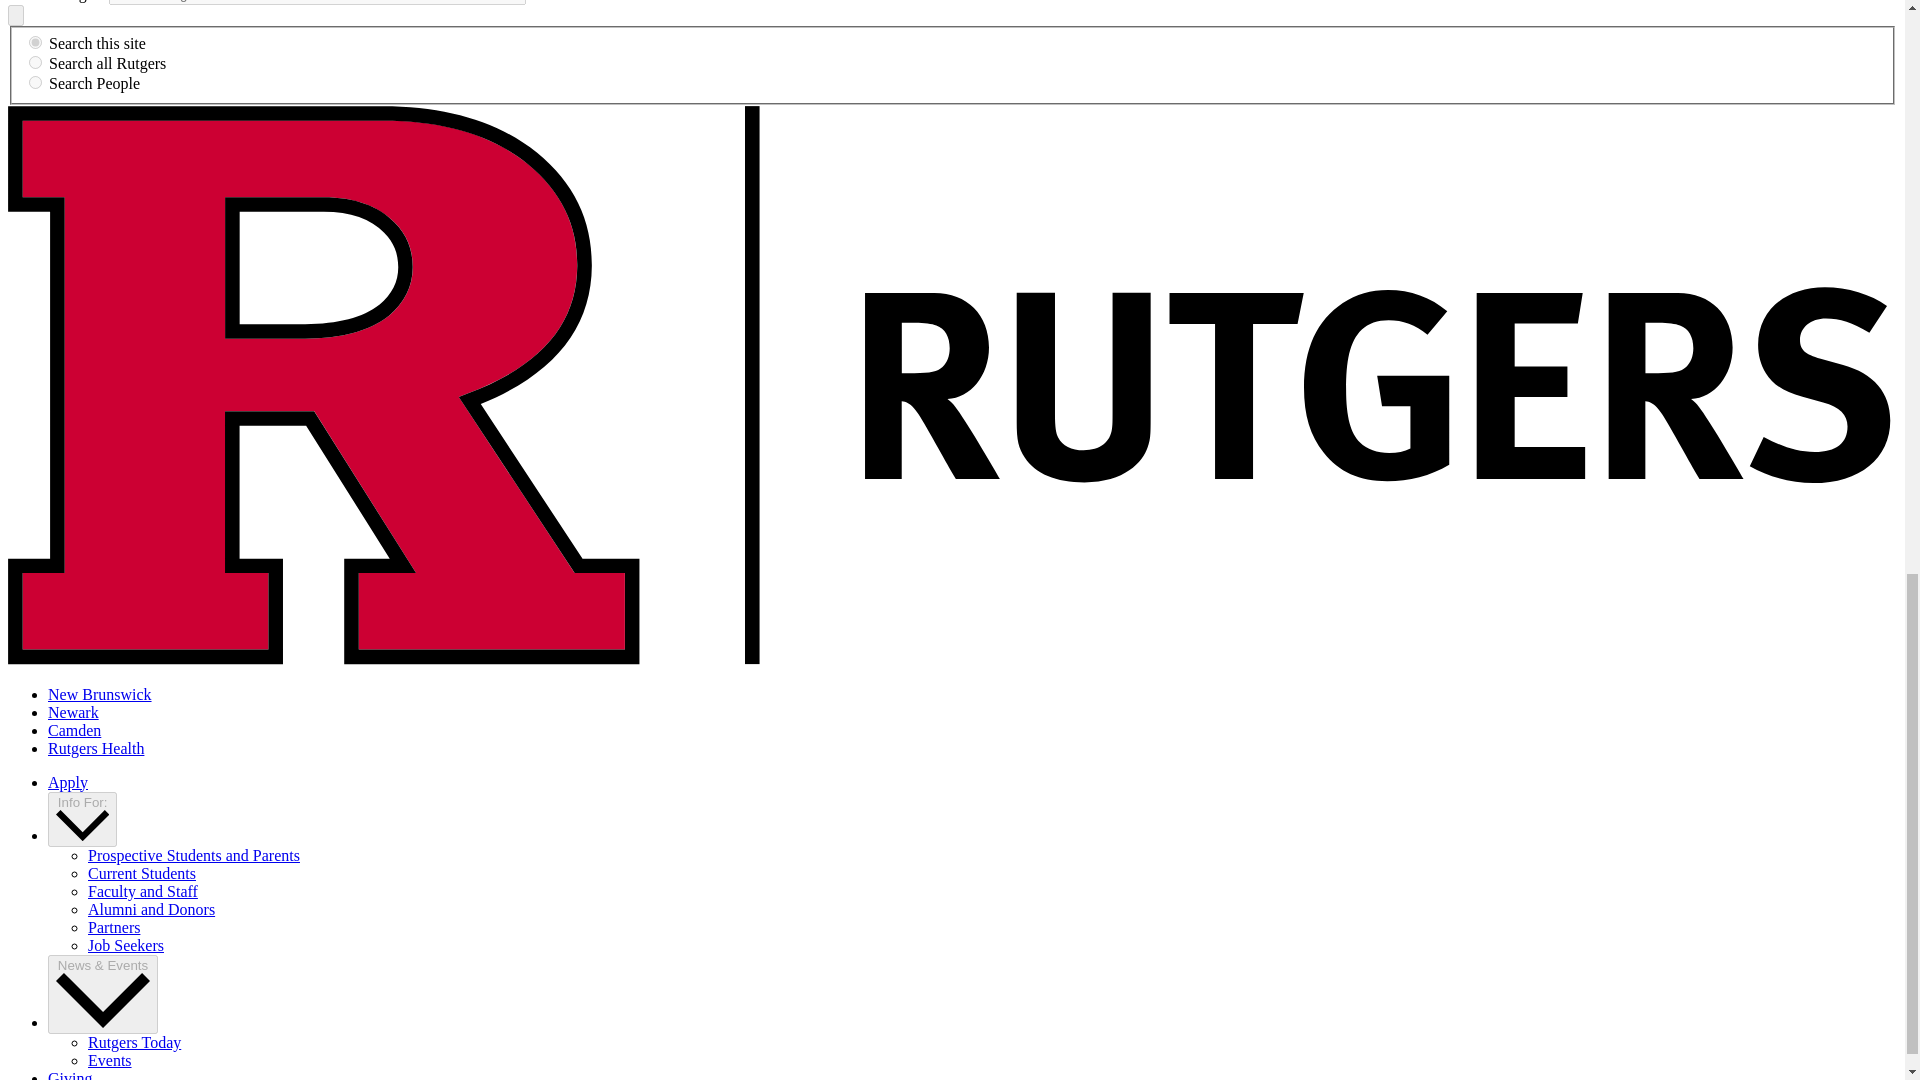 This screenshot has width=1920, height=1080. Describe the element at coordinates (194, 855) in the screenshot. I see `Prospective Students and Parents` at that location.